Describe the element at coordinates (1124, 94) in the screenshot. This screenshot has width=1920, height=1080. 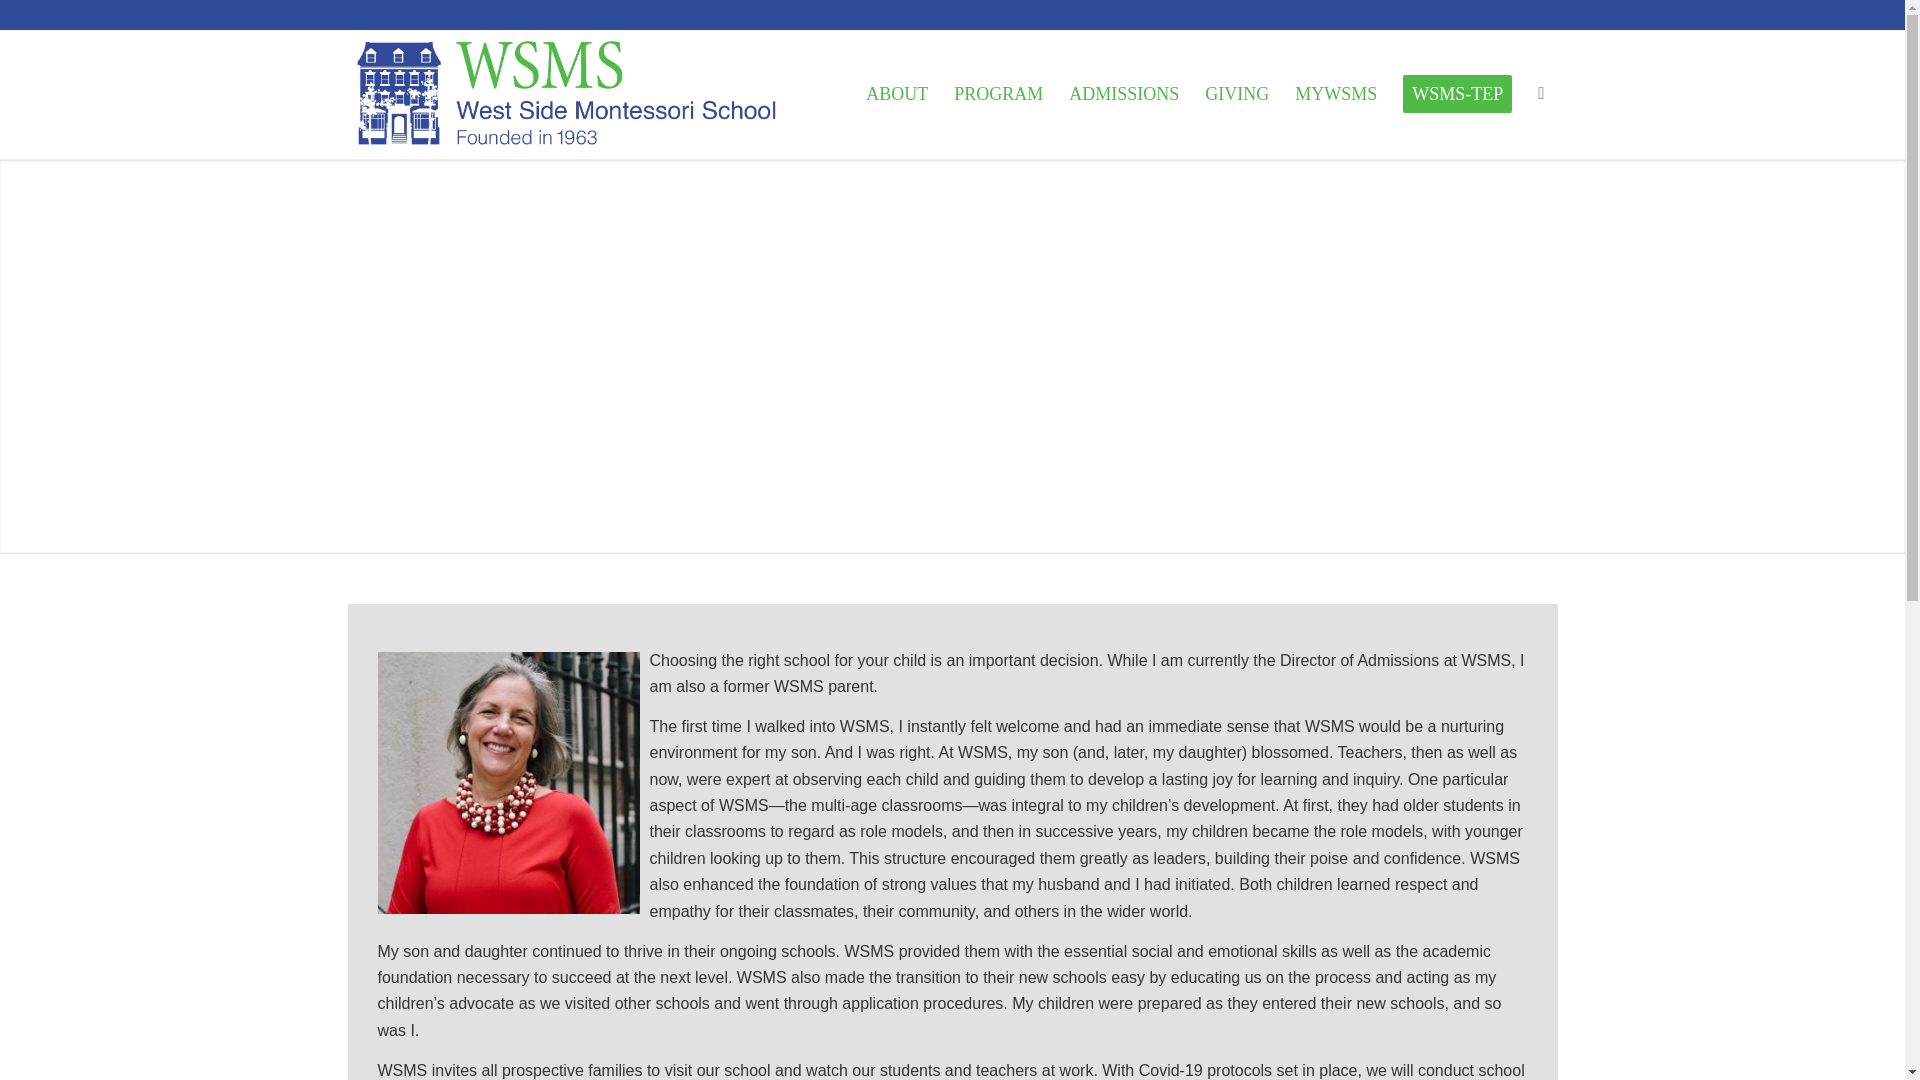
I see `ADMISSIONS` at that location.